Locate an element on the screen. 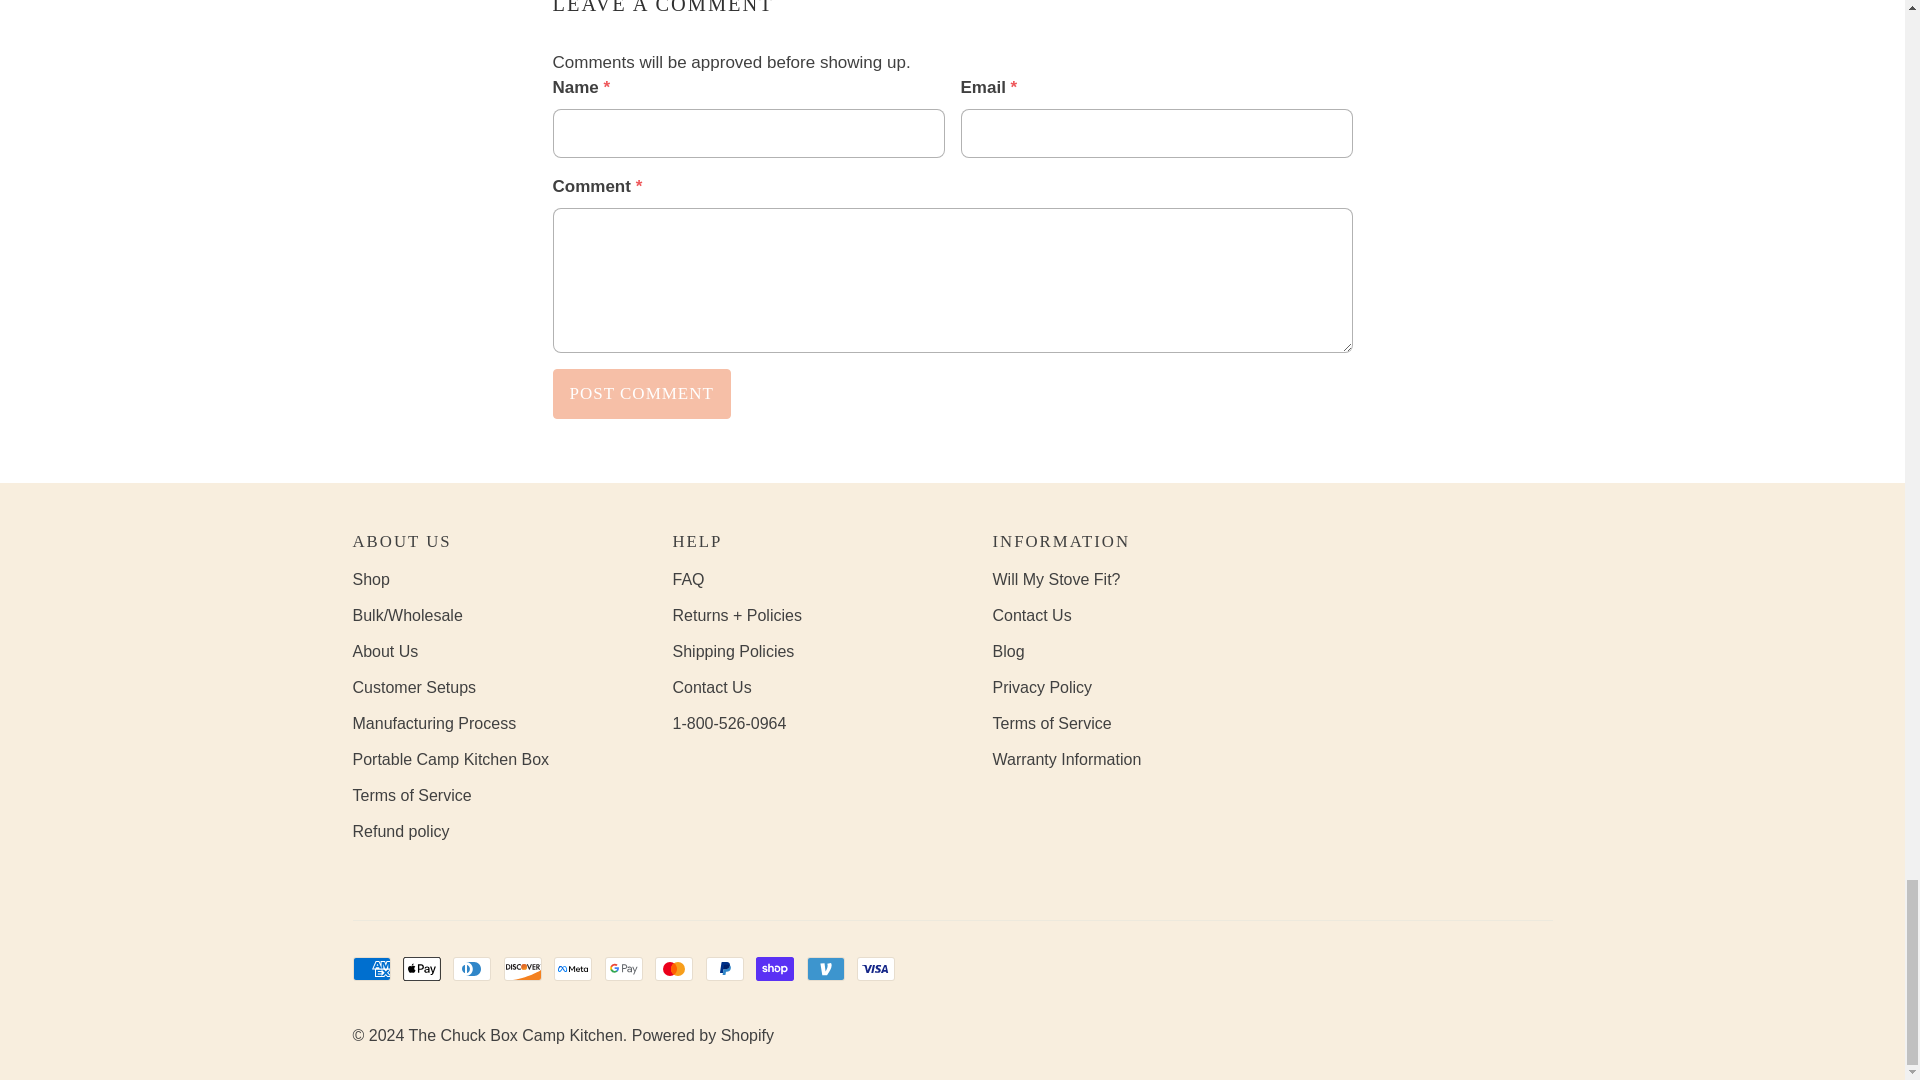  1-800-526-0964 is located at coordinates (728, 723).